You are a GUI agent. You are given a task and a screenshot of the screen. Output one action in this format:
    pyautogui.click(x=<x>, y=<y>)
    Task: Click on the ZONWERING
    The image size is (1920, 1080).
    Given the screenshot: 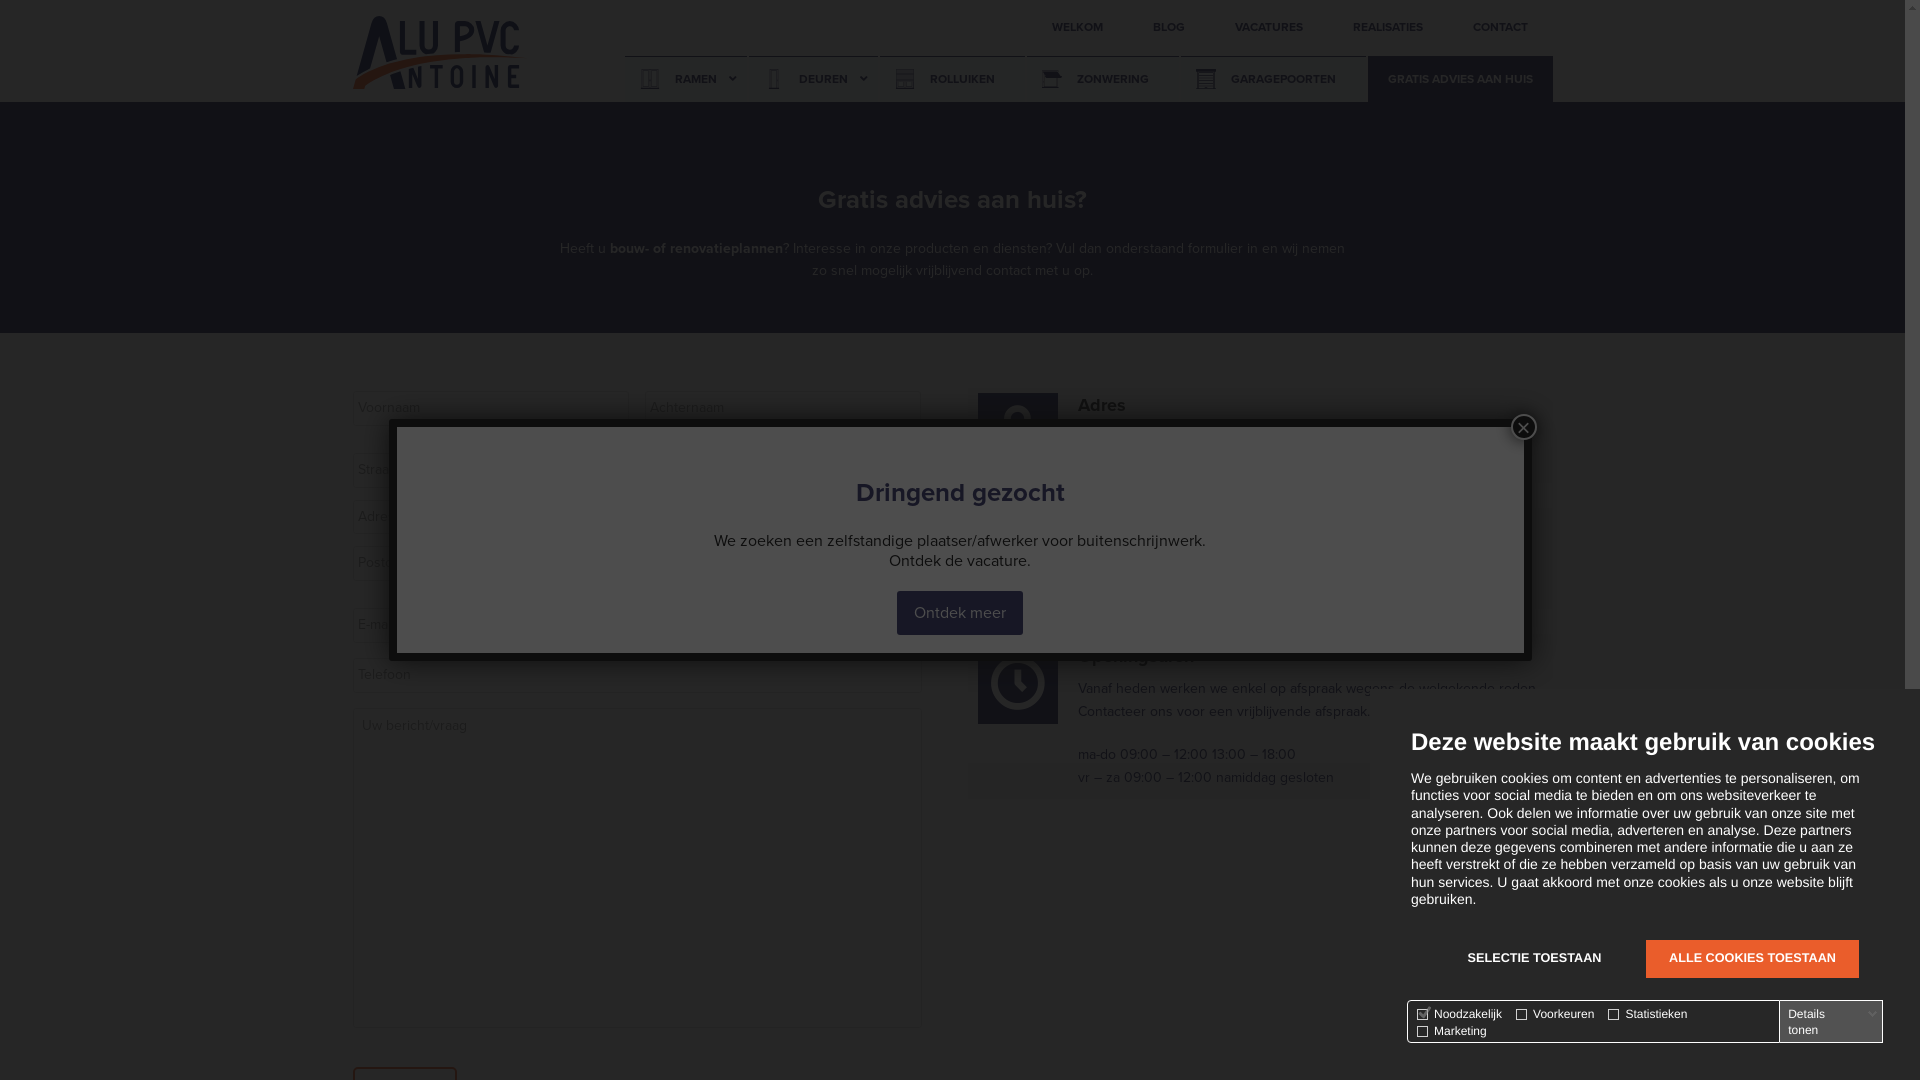 What is the action you would take?
    pyautogui.click(x=1102, y=80)
    